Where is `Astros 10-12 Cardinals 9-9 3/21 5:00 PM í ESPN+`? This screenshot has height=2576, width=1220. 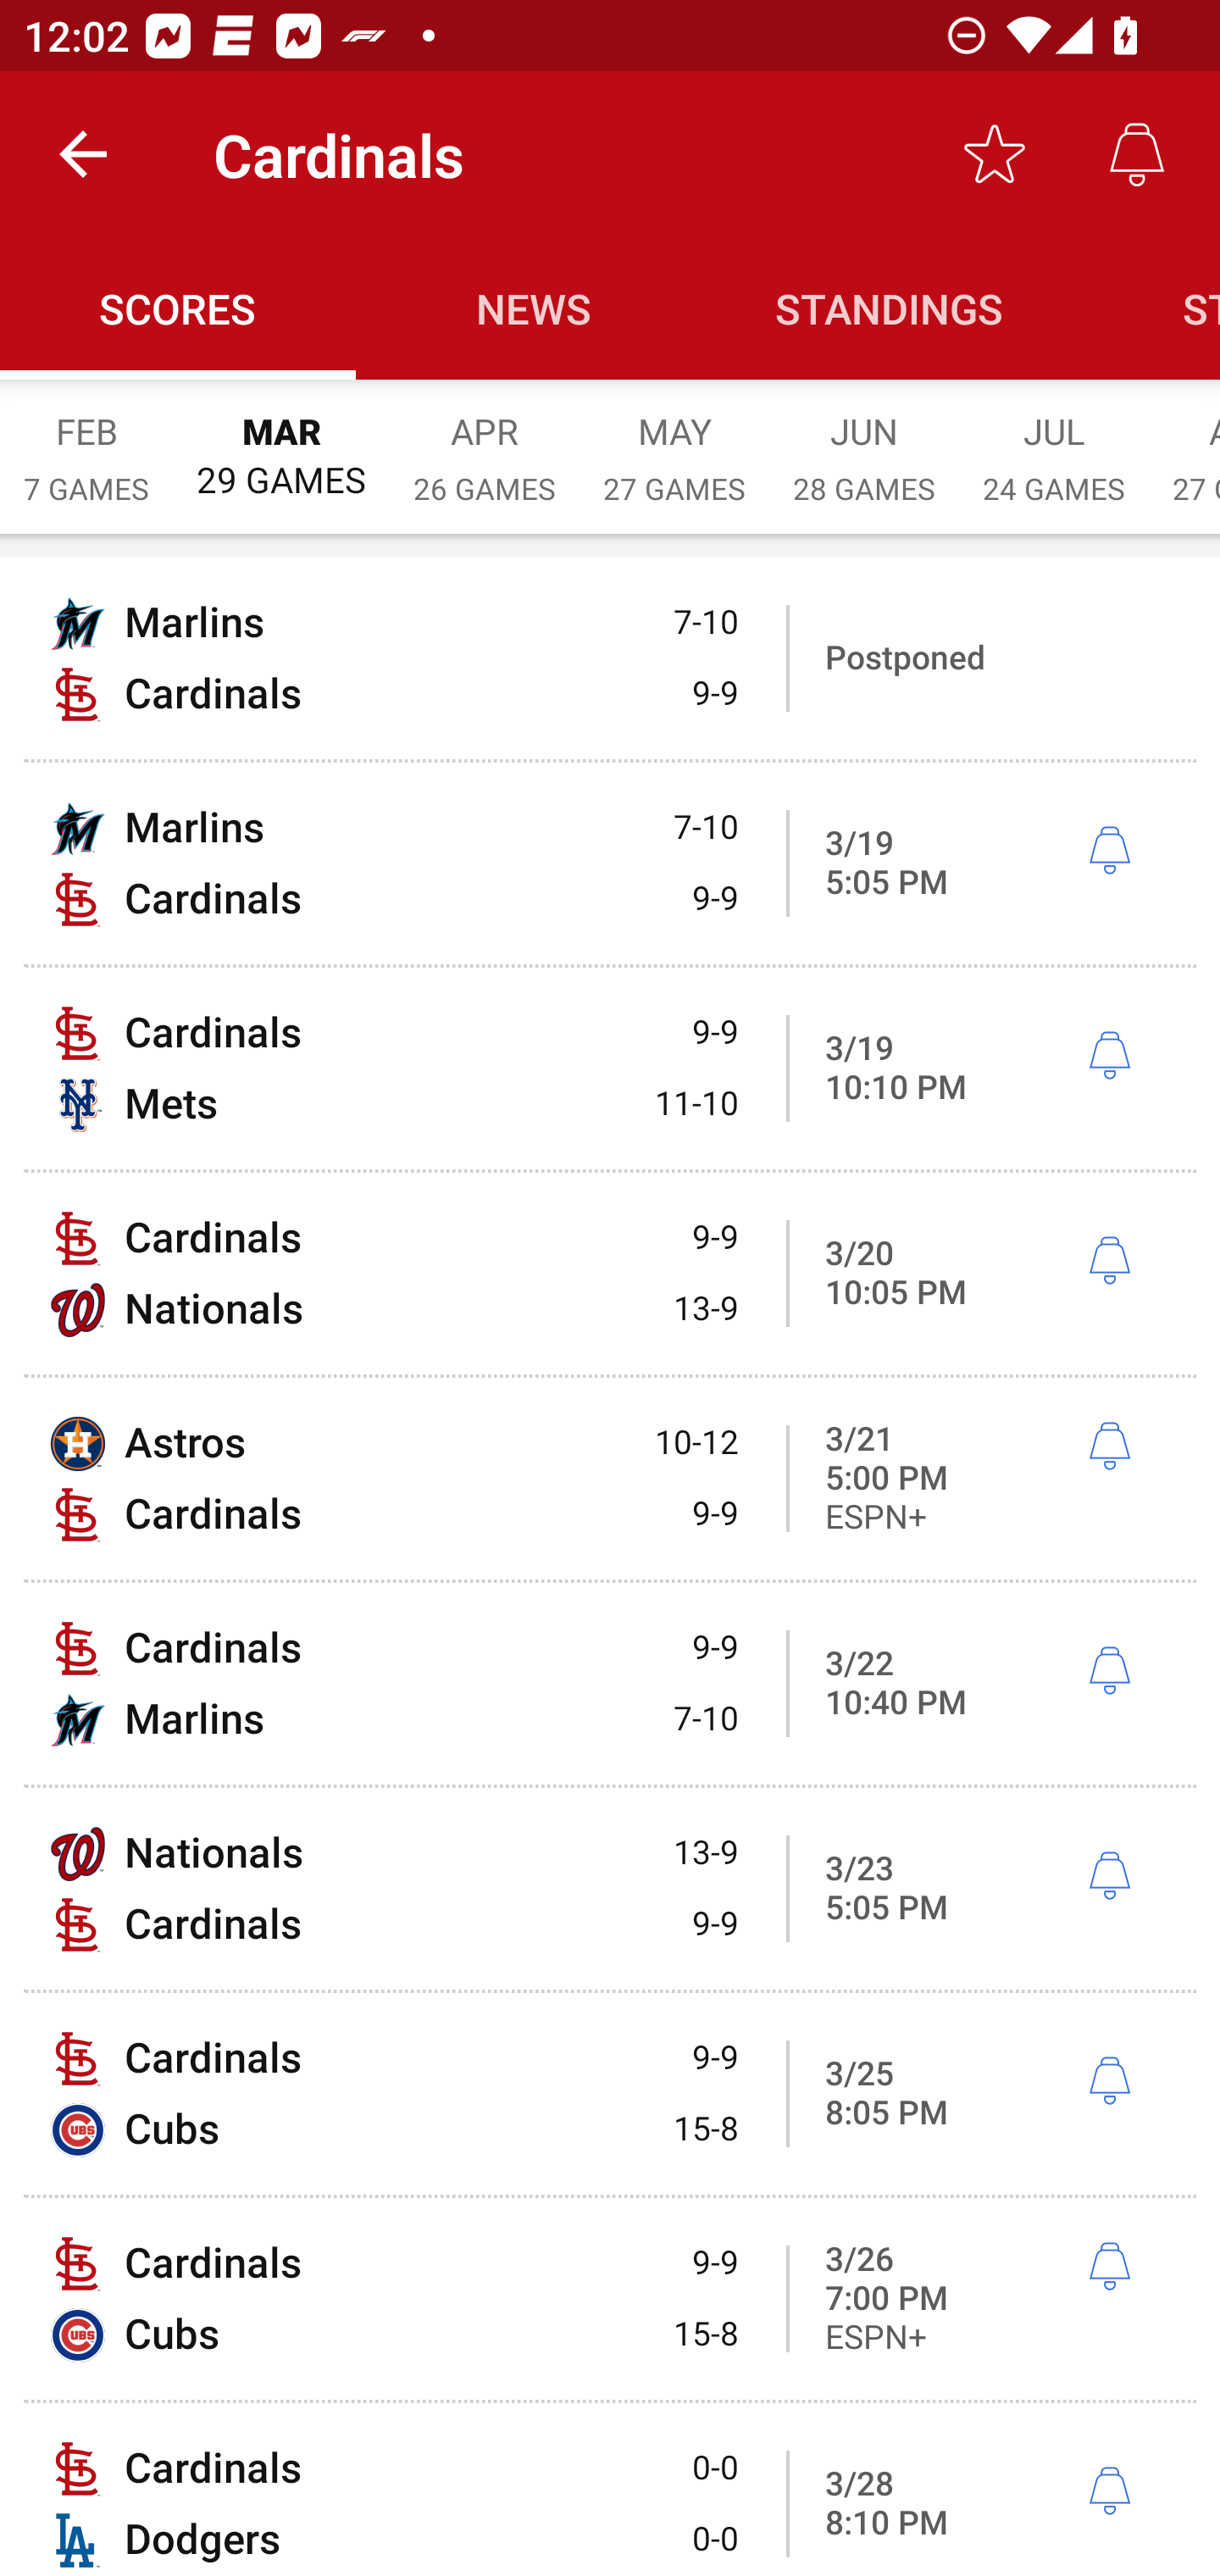
Astros 10-12 Cardinals 9-9 3/21 5:00 PM í ESPN+ is located at coordinates (610, 1478).